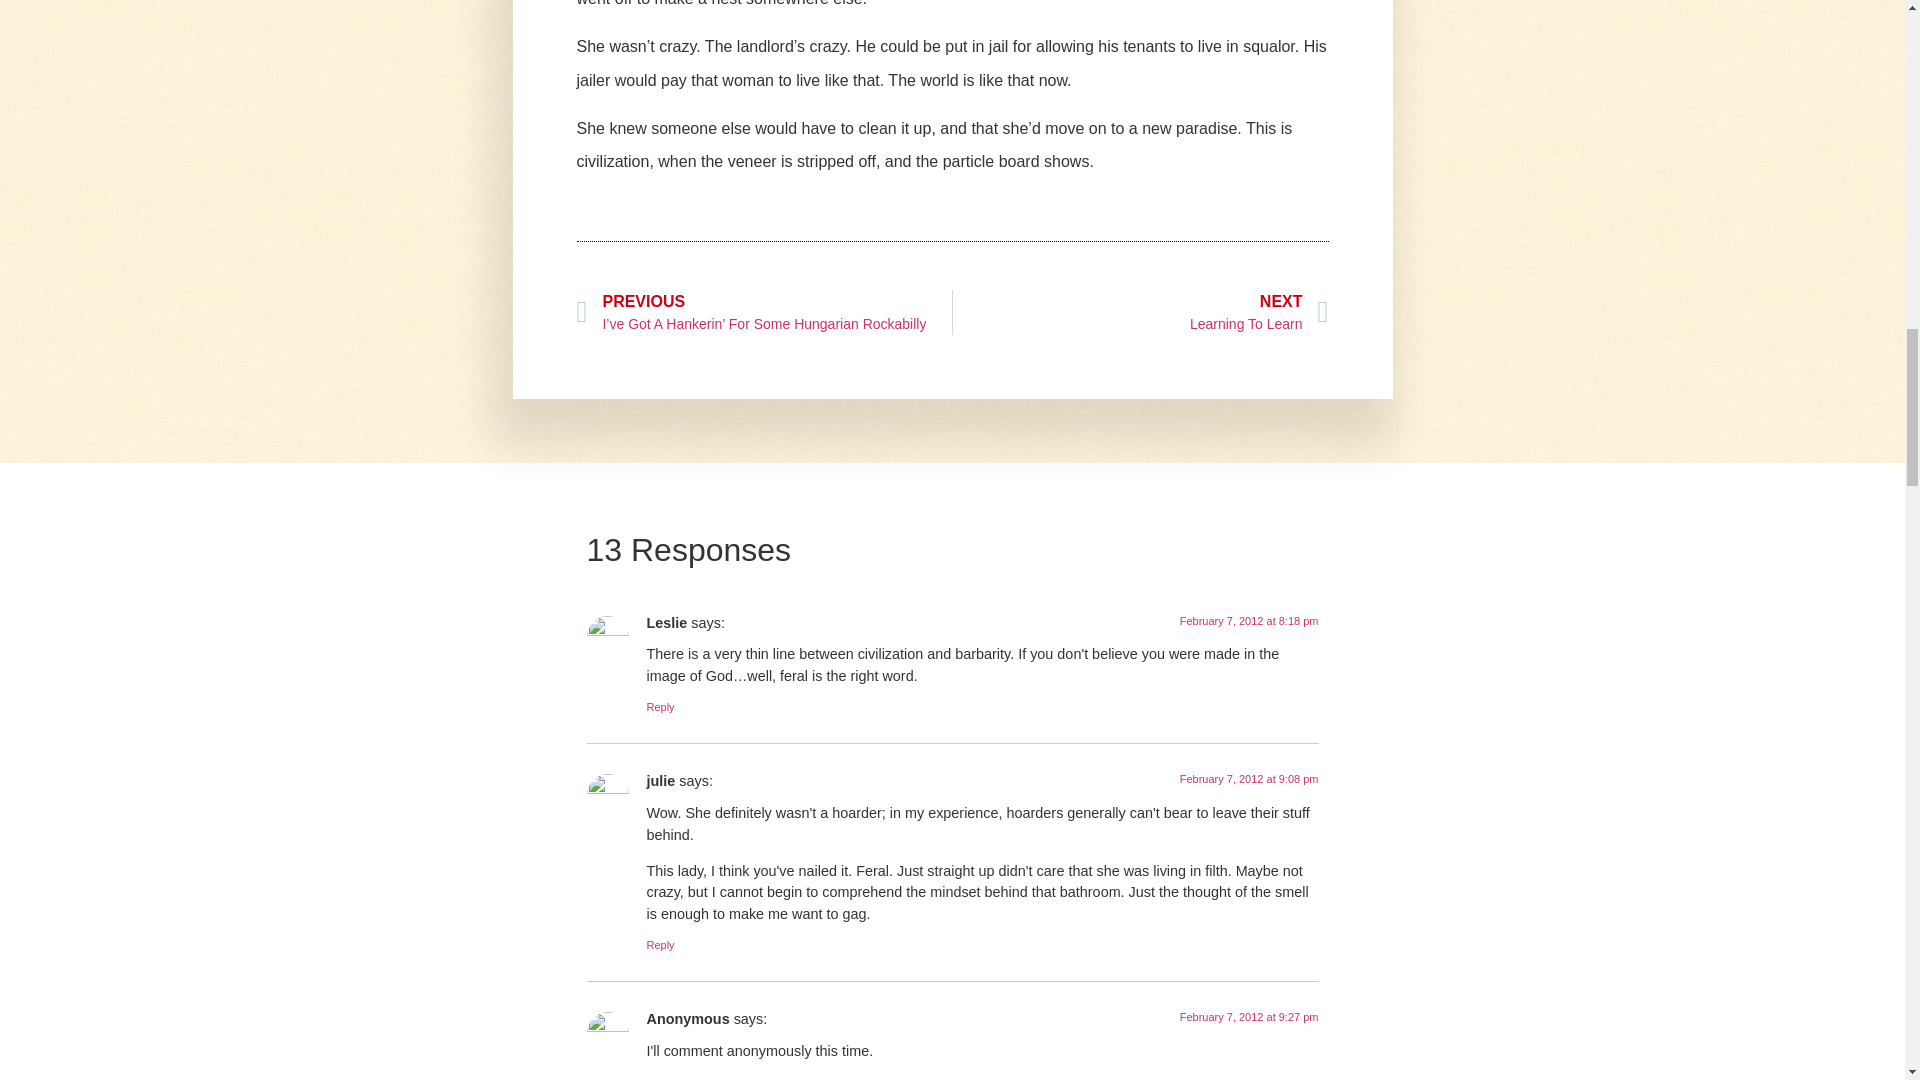 The width and height of the screenshot is (1920, 1080). What do you see at coordinates (1140, 312) in the screenshot?
I see `February 7, 2012 at 9:08 pm` at bounding box center [1140, 312].